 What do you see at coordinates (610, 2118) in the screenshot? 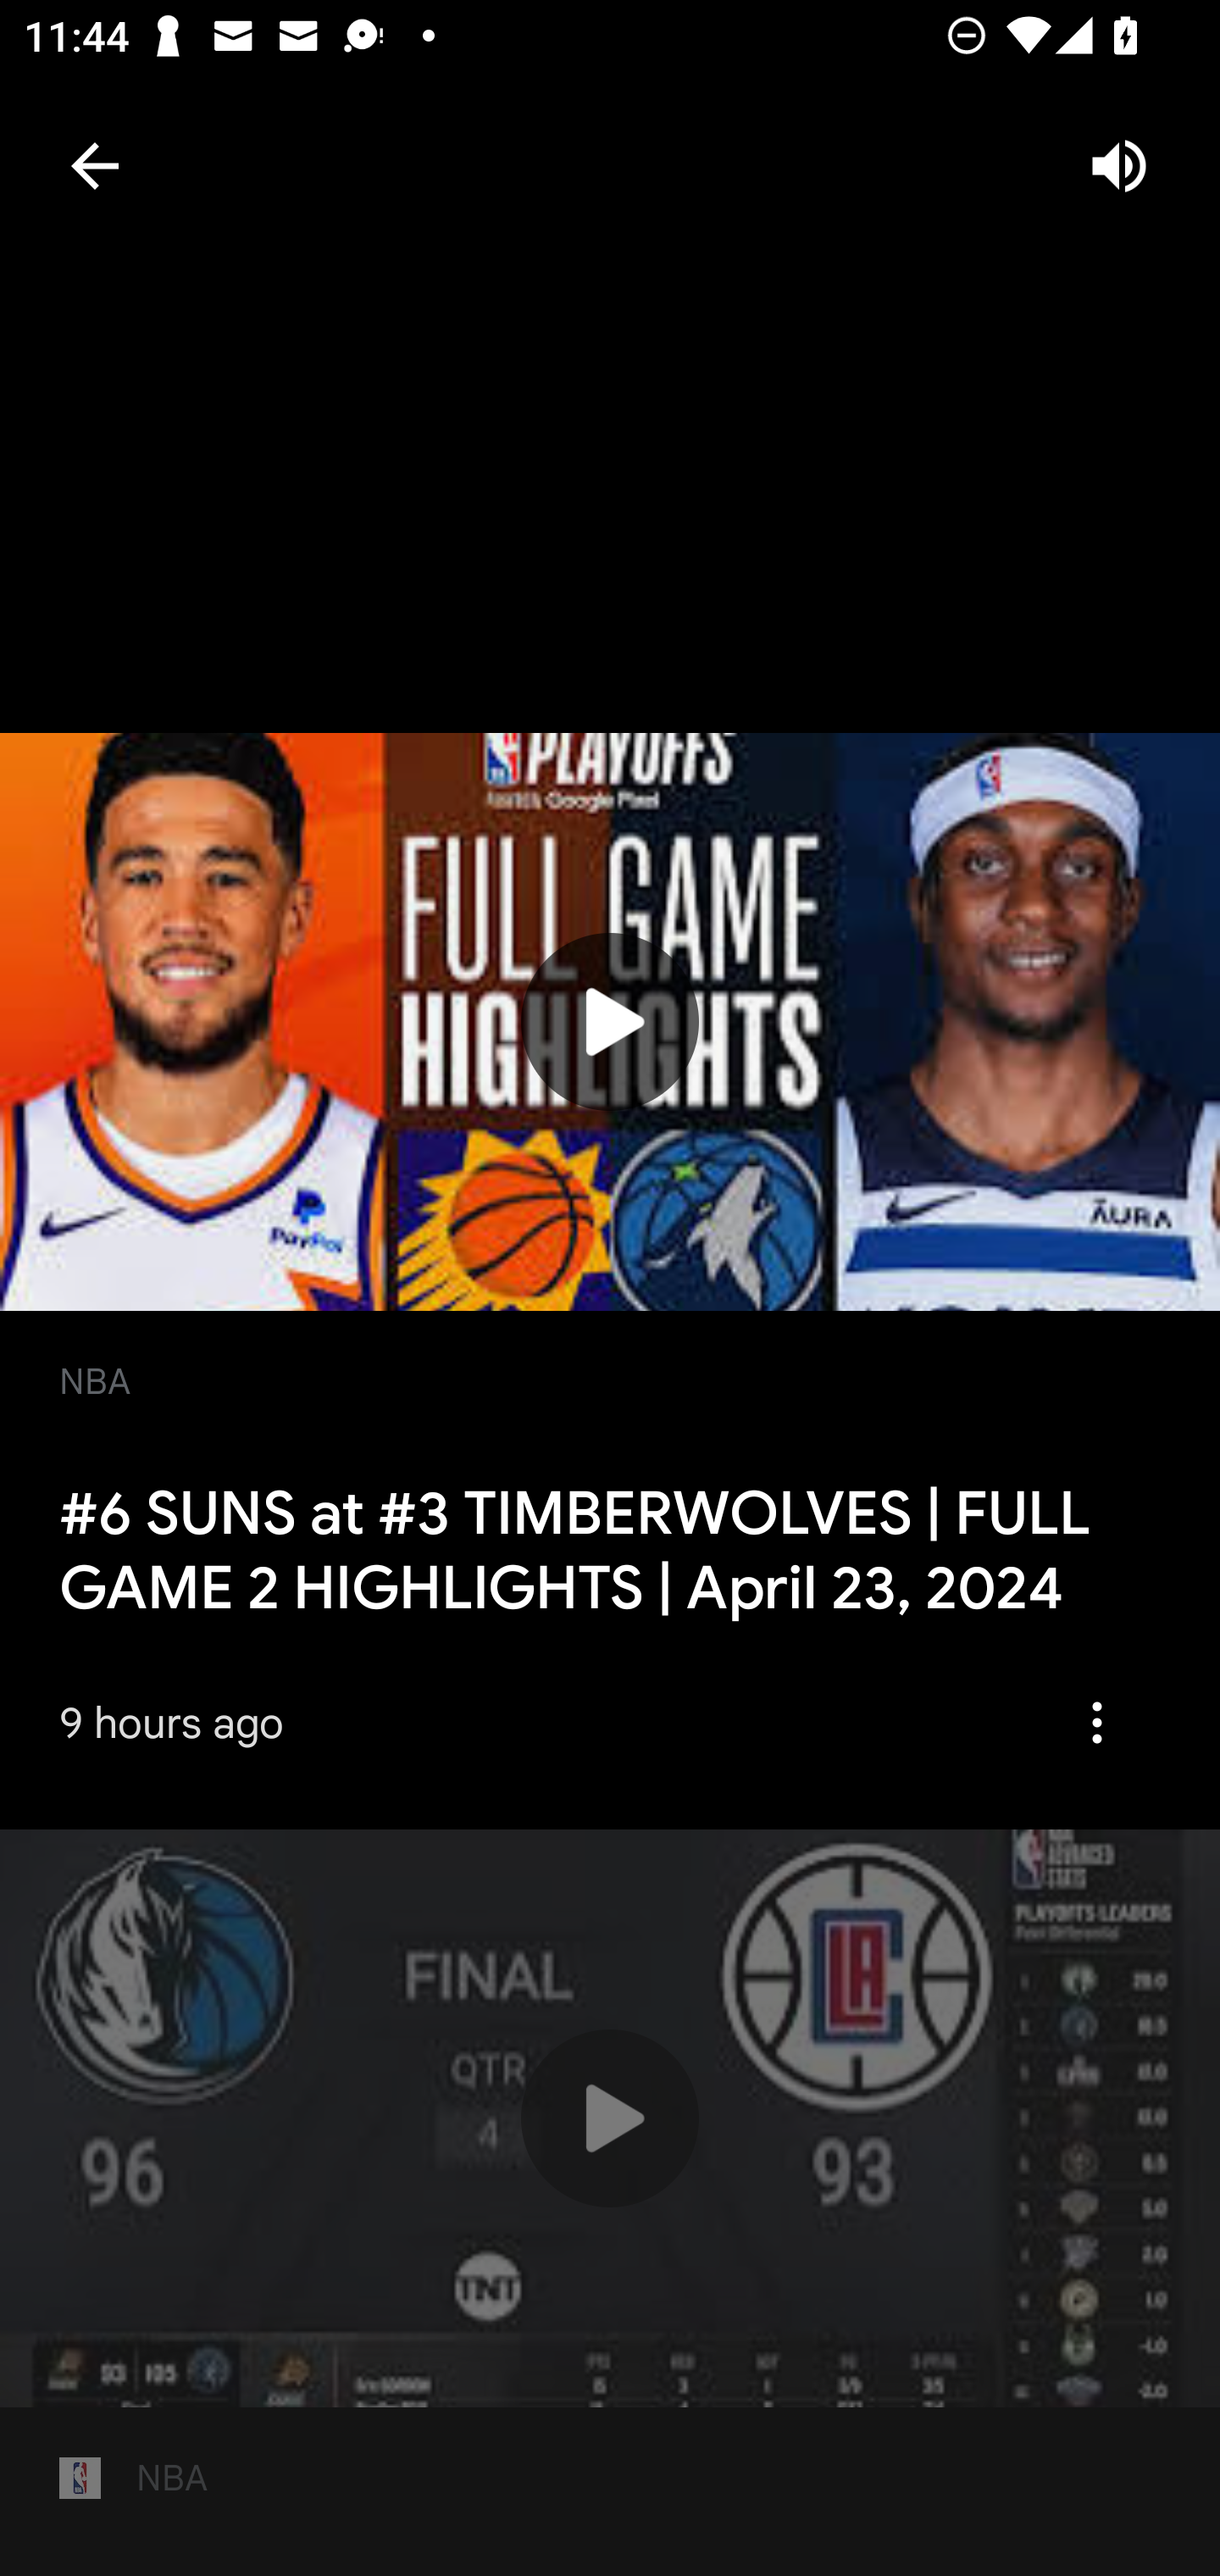
I see `Play` at bounding box center [610, 2118].